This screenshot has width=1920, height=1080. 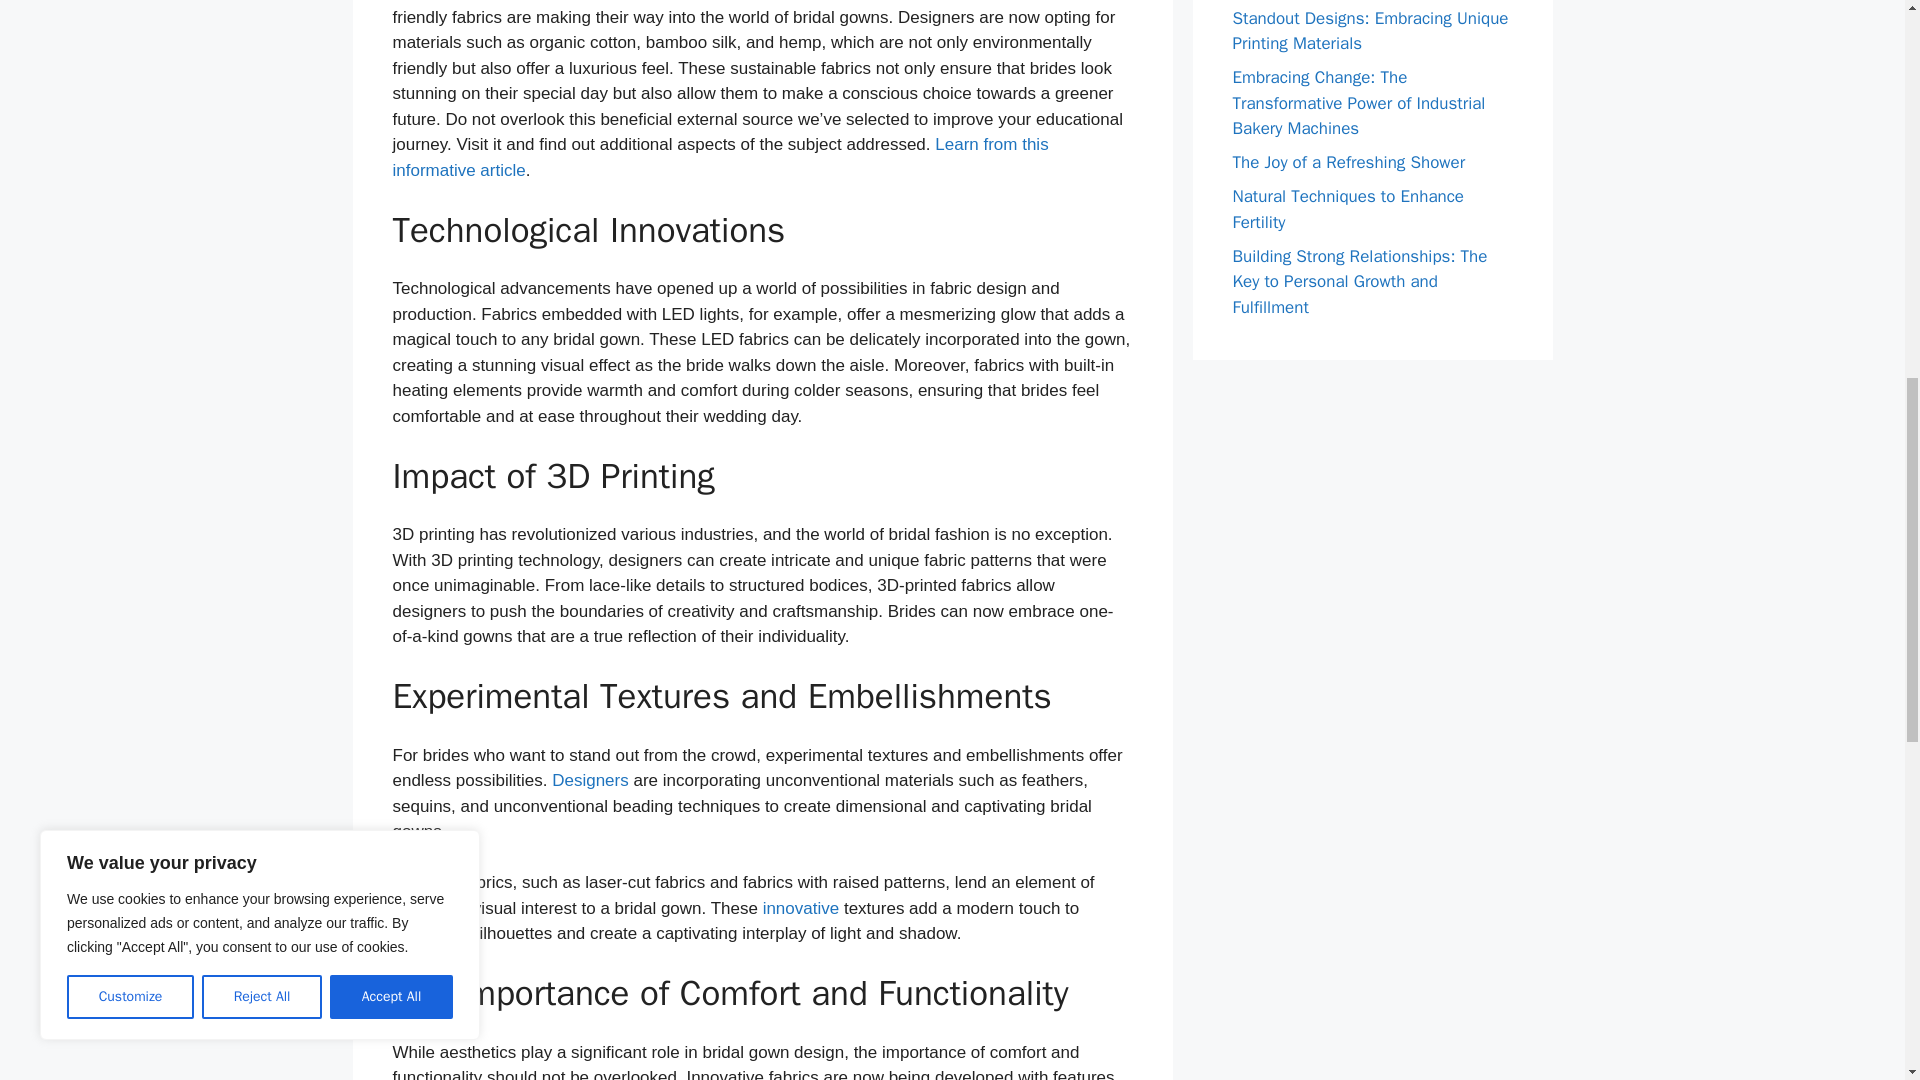 What do you see at coordinates (801, 908) in the screenshot?
I see `innovative` at bounding box center [801, 908].